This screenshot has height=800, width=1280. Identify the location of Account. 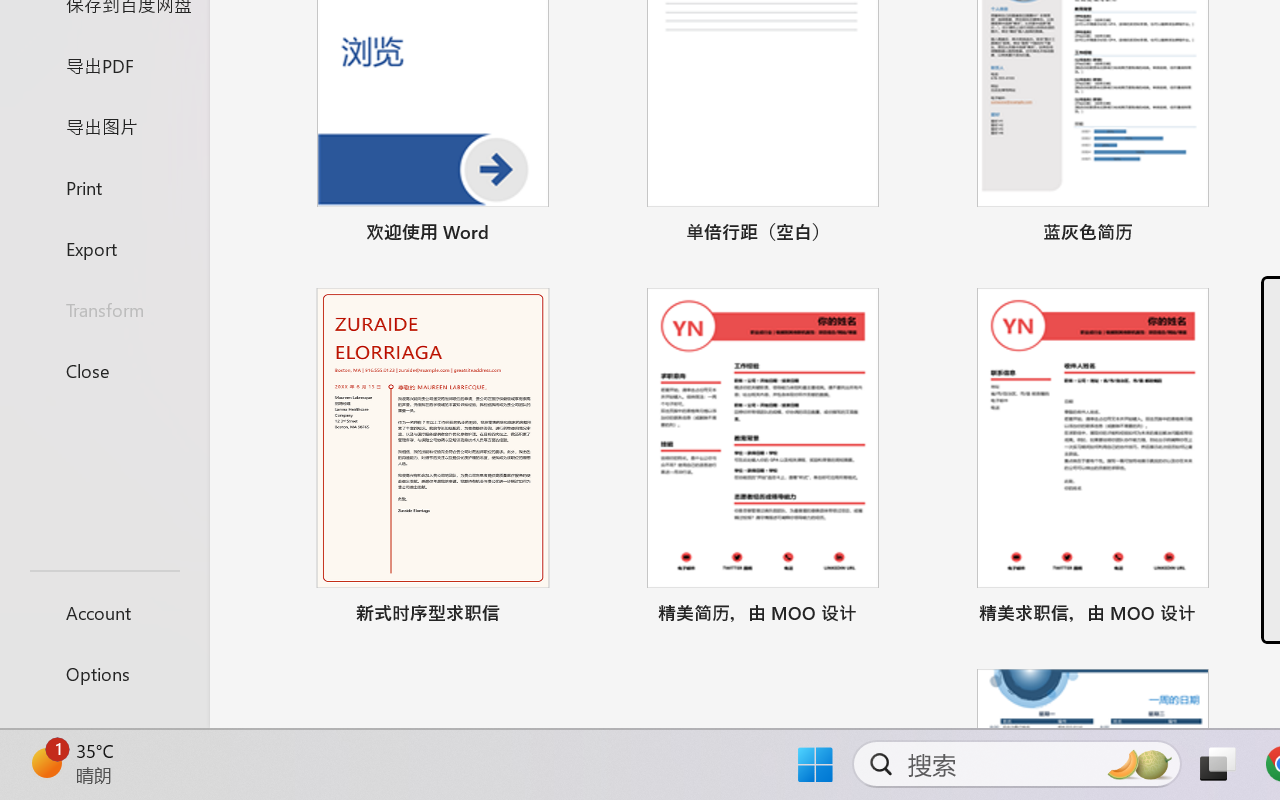
(104, 612).